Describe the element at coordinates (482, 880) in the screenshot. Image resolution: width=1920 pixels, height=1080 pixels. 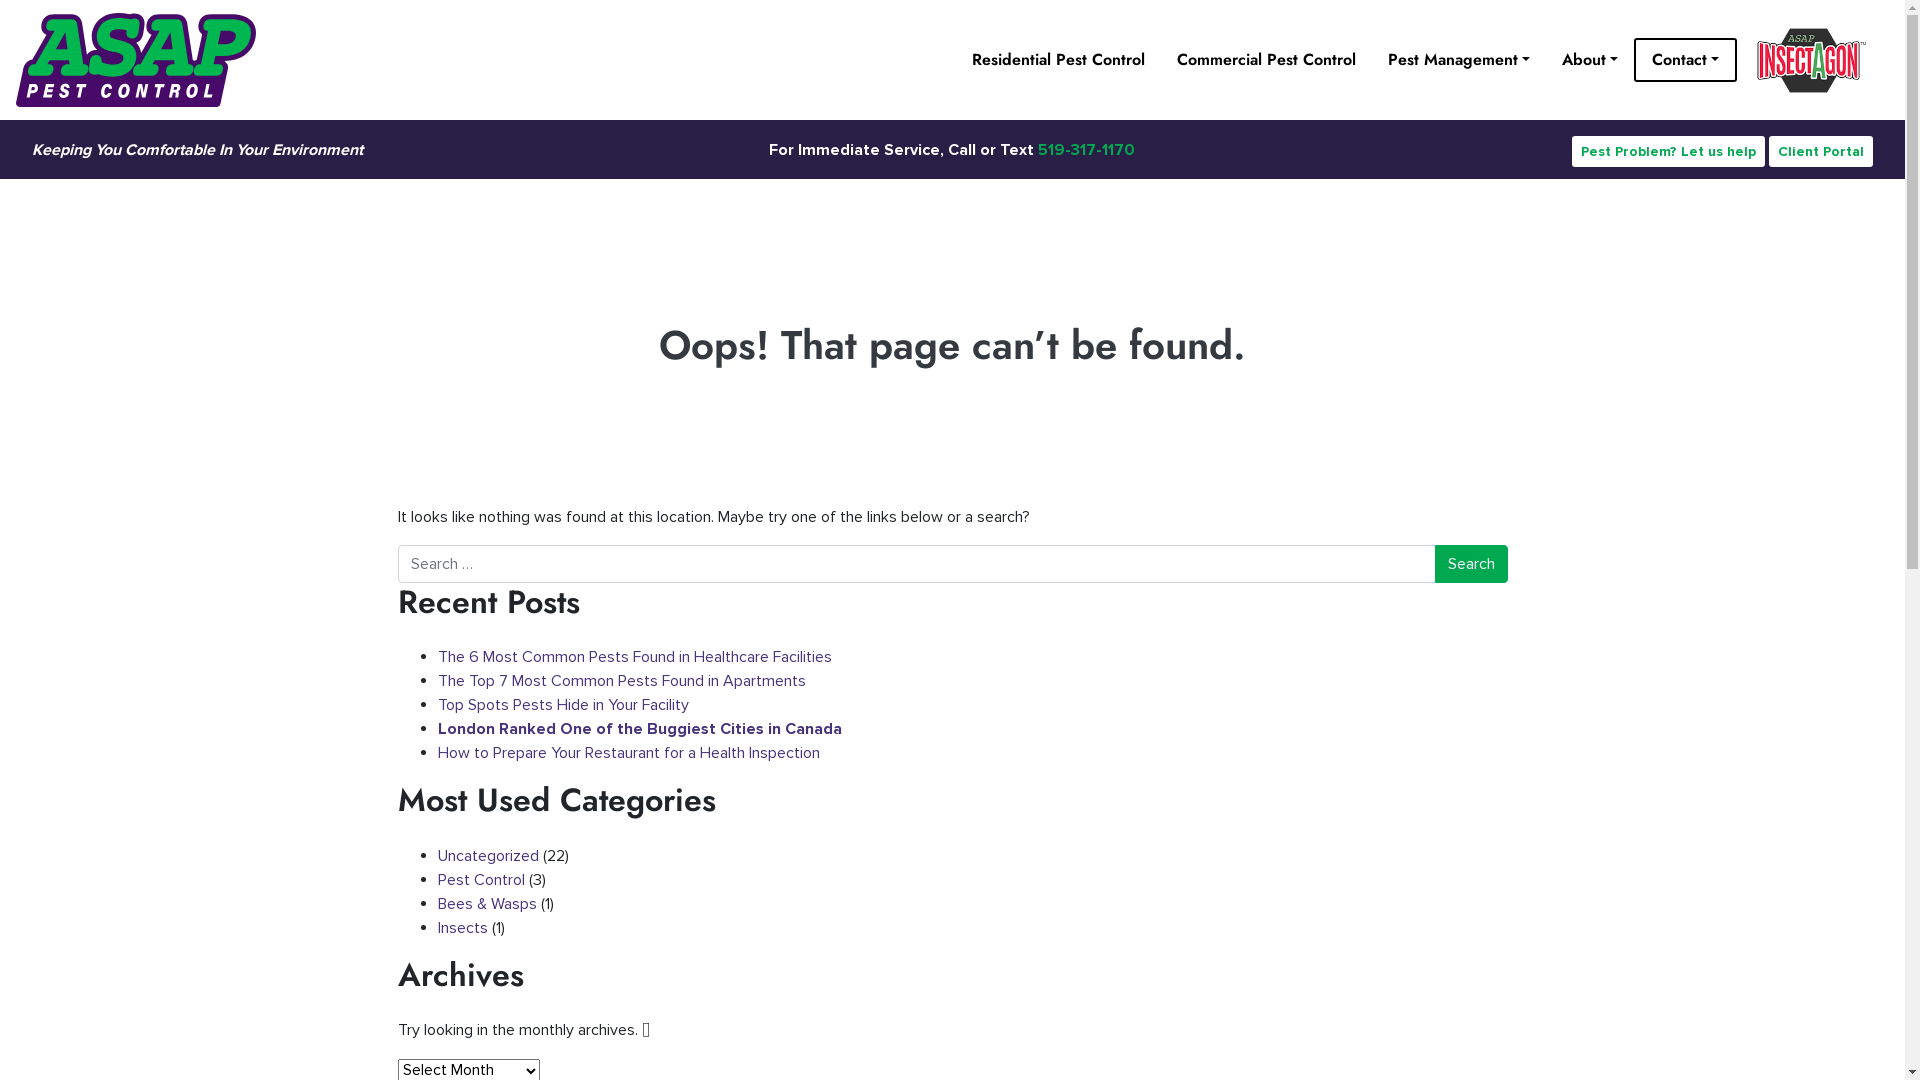
I see `Pest Control` at that location.